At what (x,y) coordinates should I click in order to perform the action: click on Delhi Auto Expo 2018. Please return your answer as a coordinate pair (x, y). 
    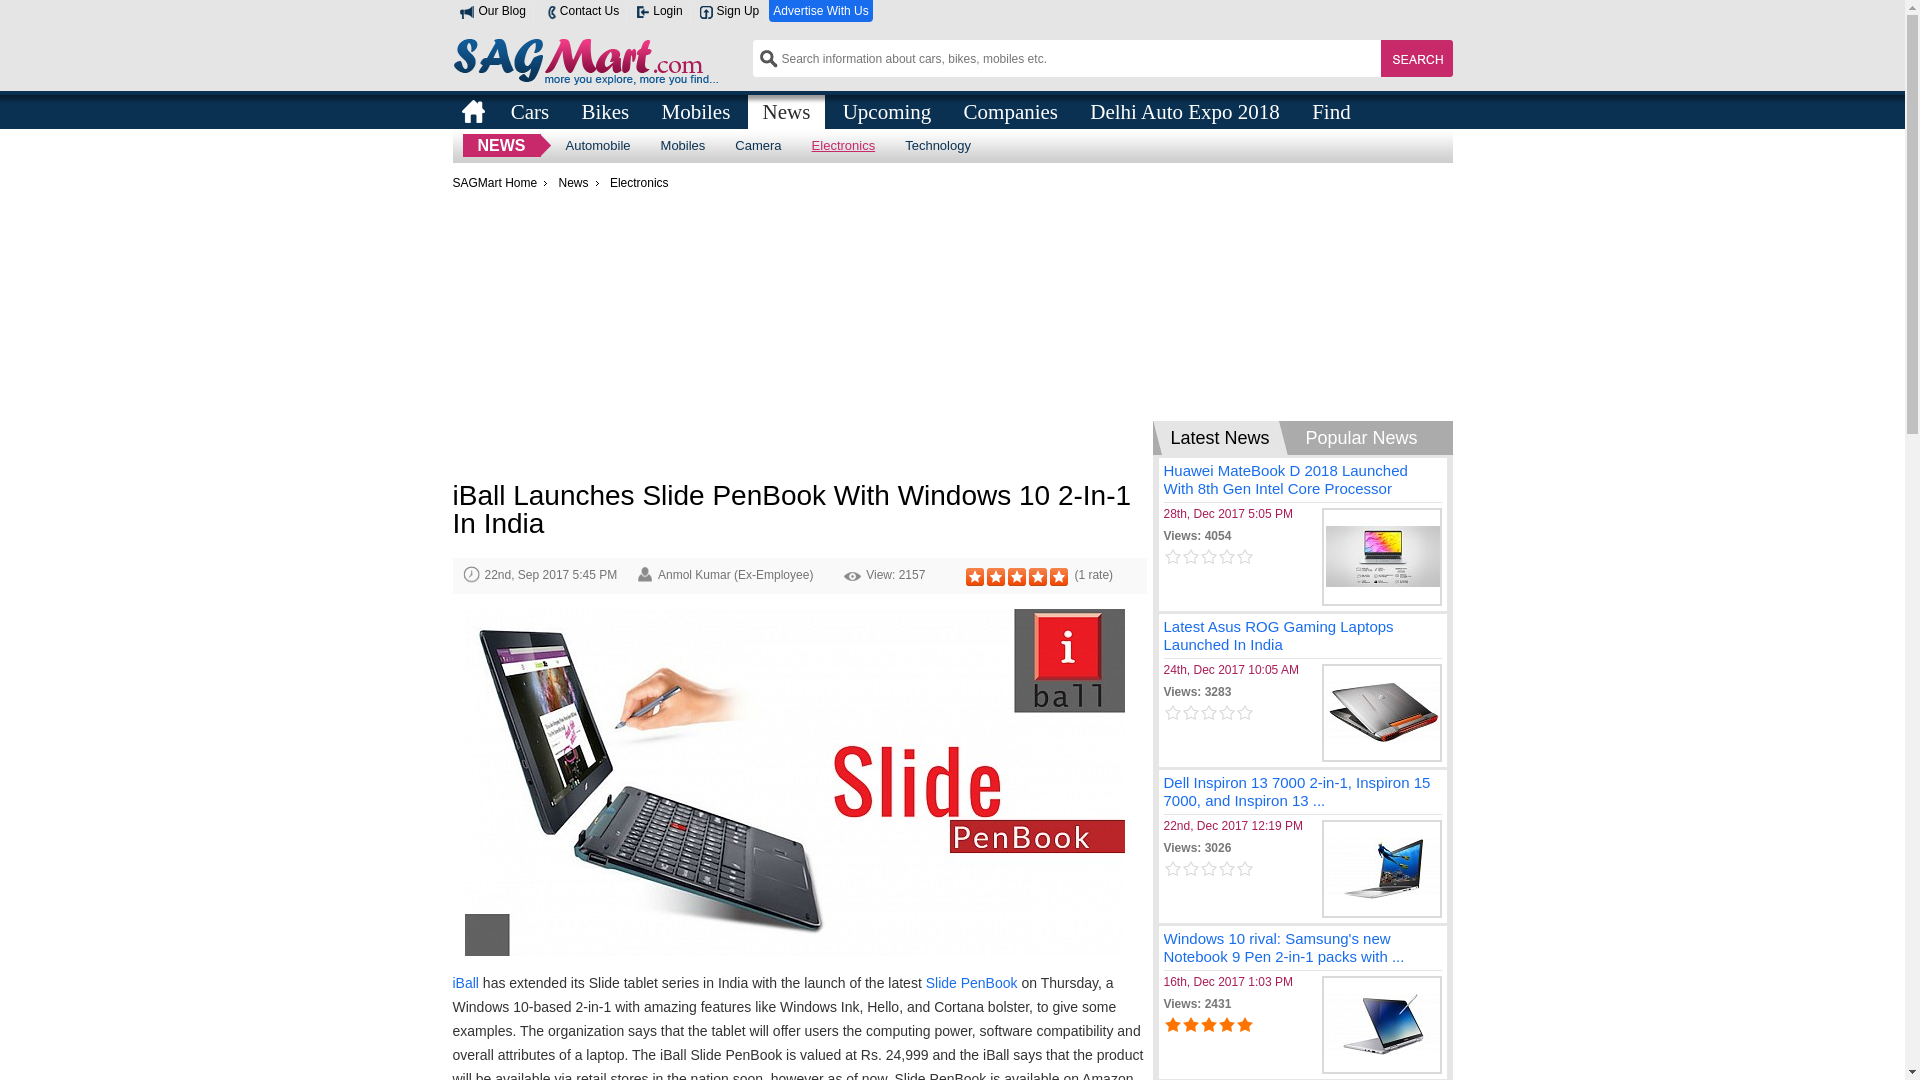
    Looking at the image, I should click on (1184, 110).